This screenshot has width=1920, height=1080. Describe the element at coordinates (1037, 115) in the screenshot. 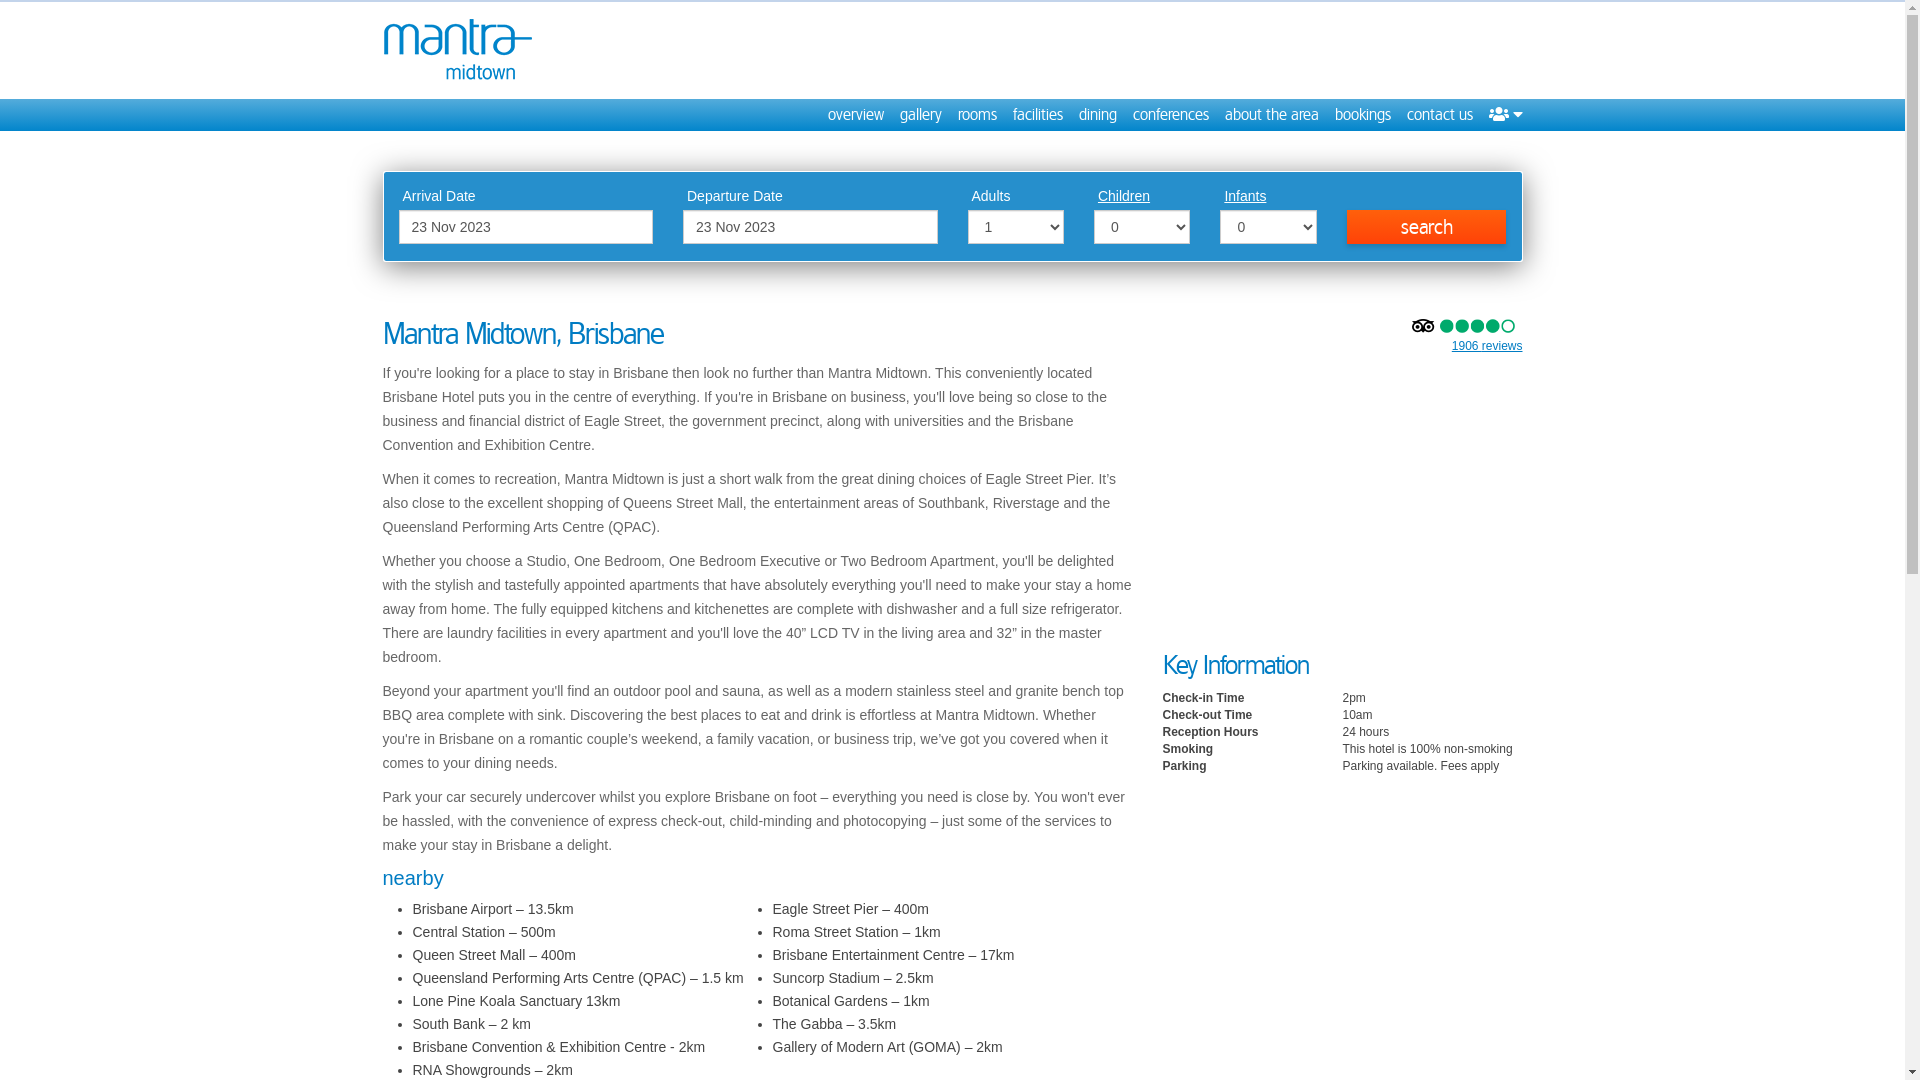

I see `facilities` at that location.